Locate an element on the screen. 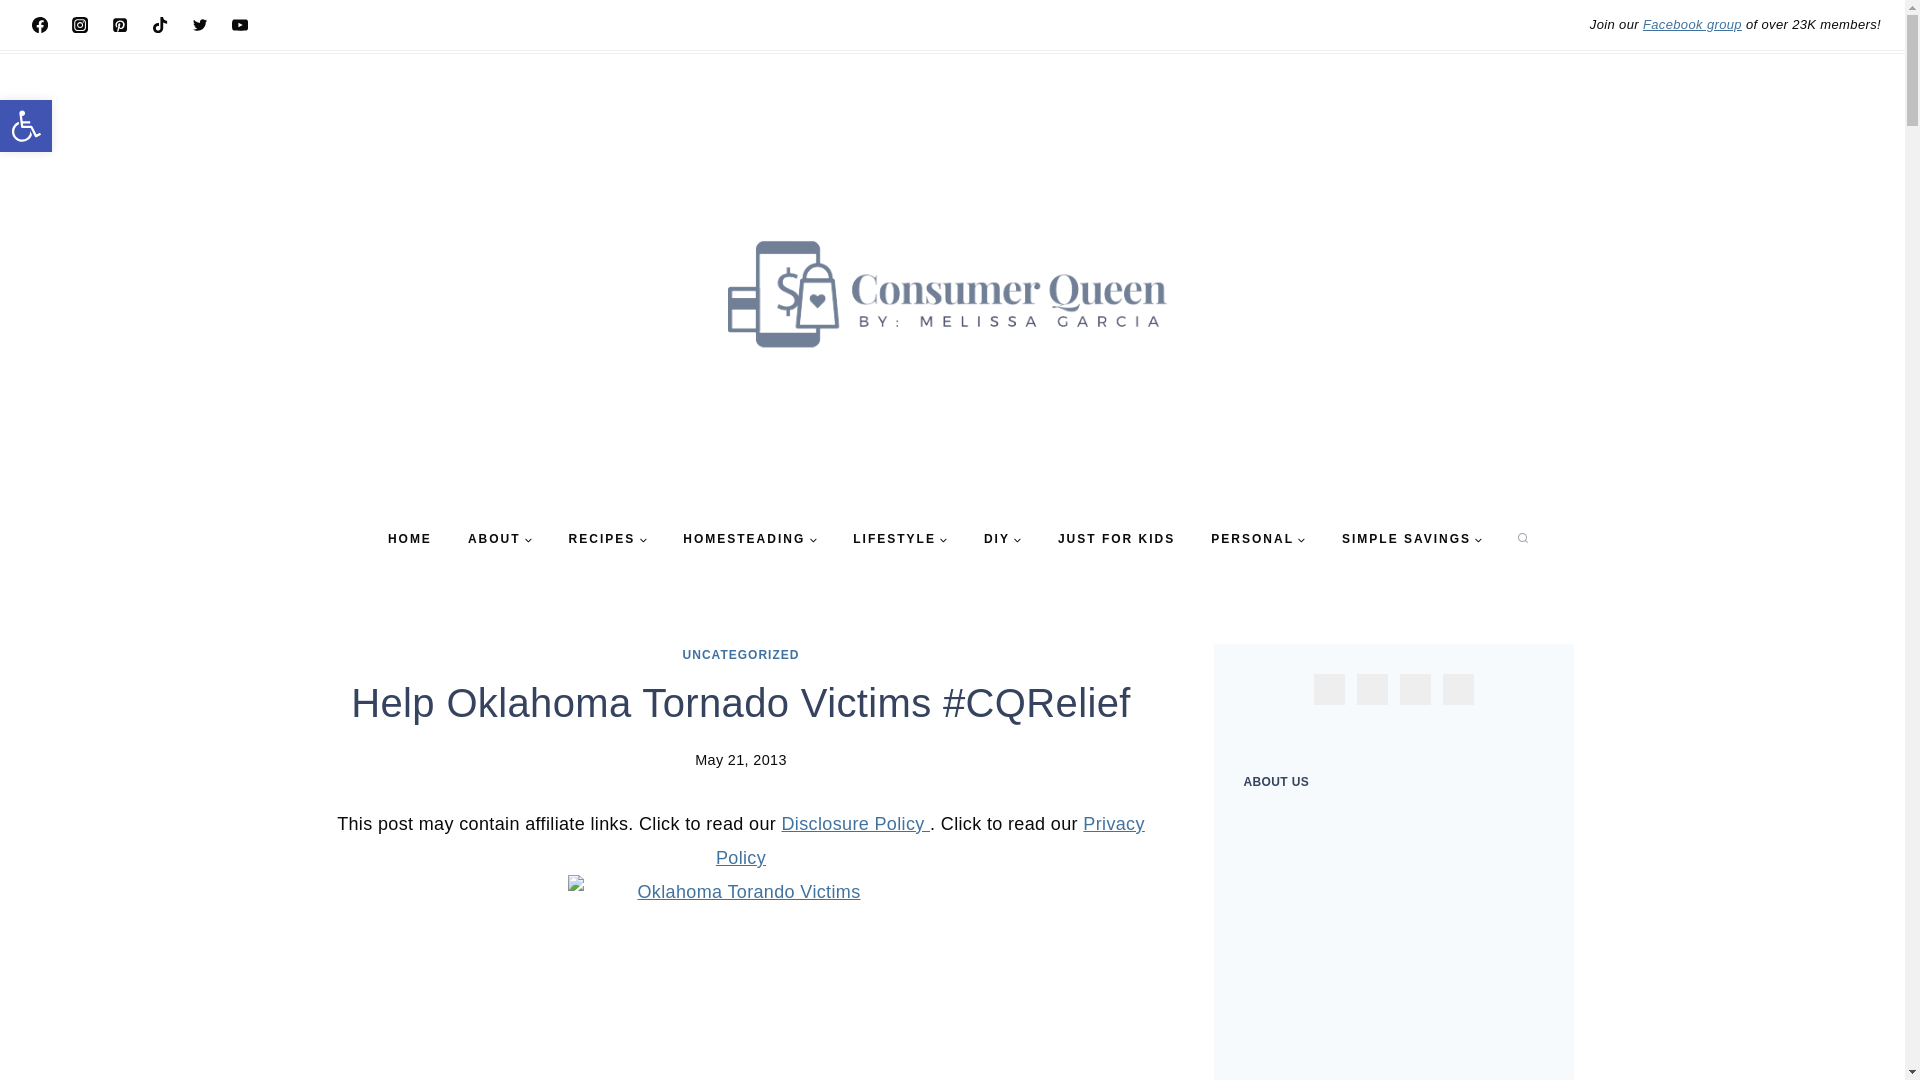 This screenshot has height=1080, width=1920. RECIPES is located at coordinates (608, 539).